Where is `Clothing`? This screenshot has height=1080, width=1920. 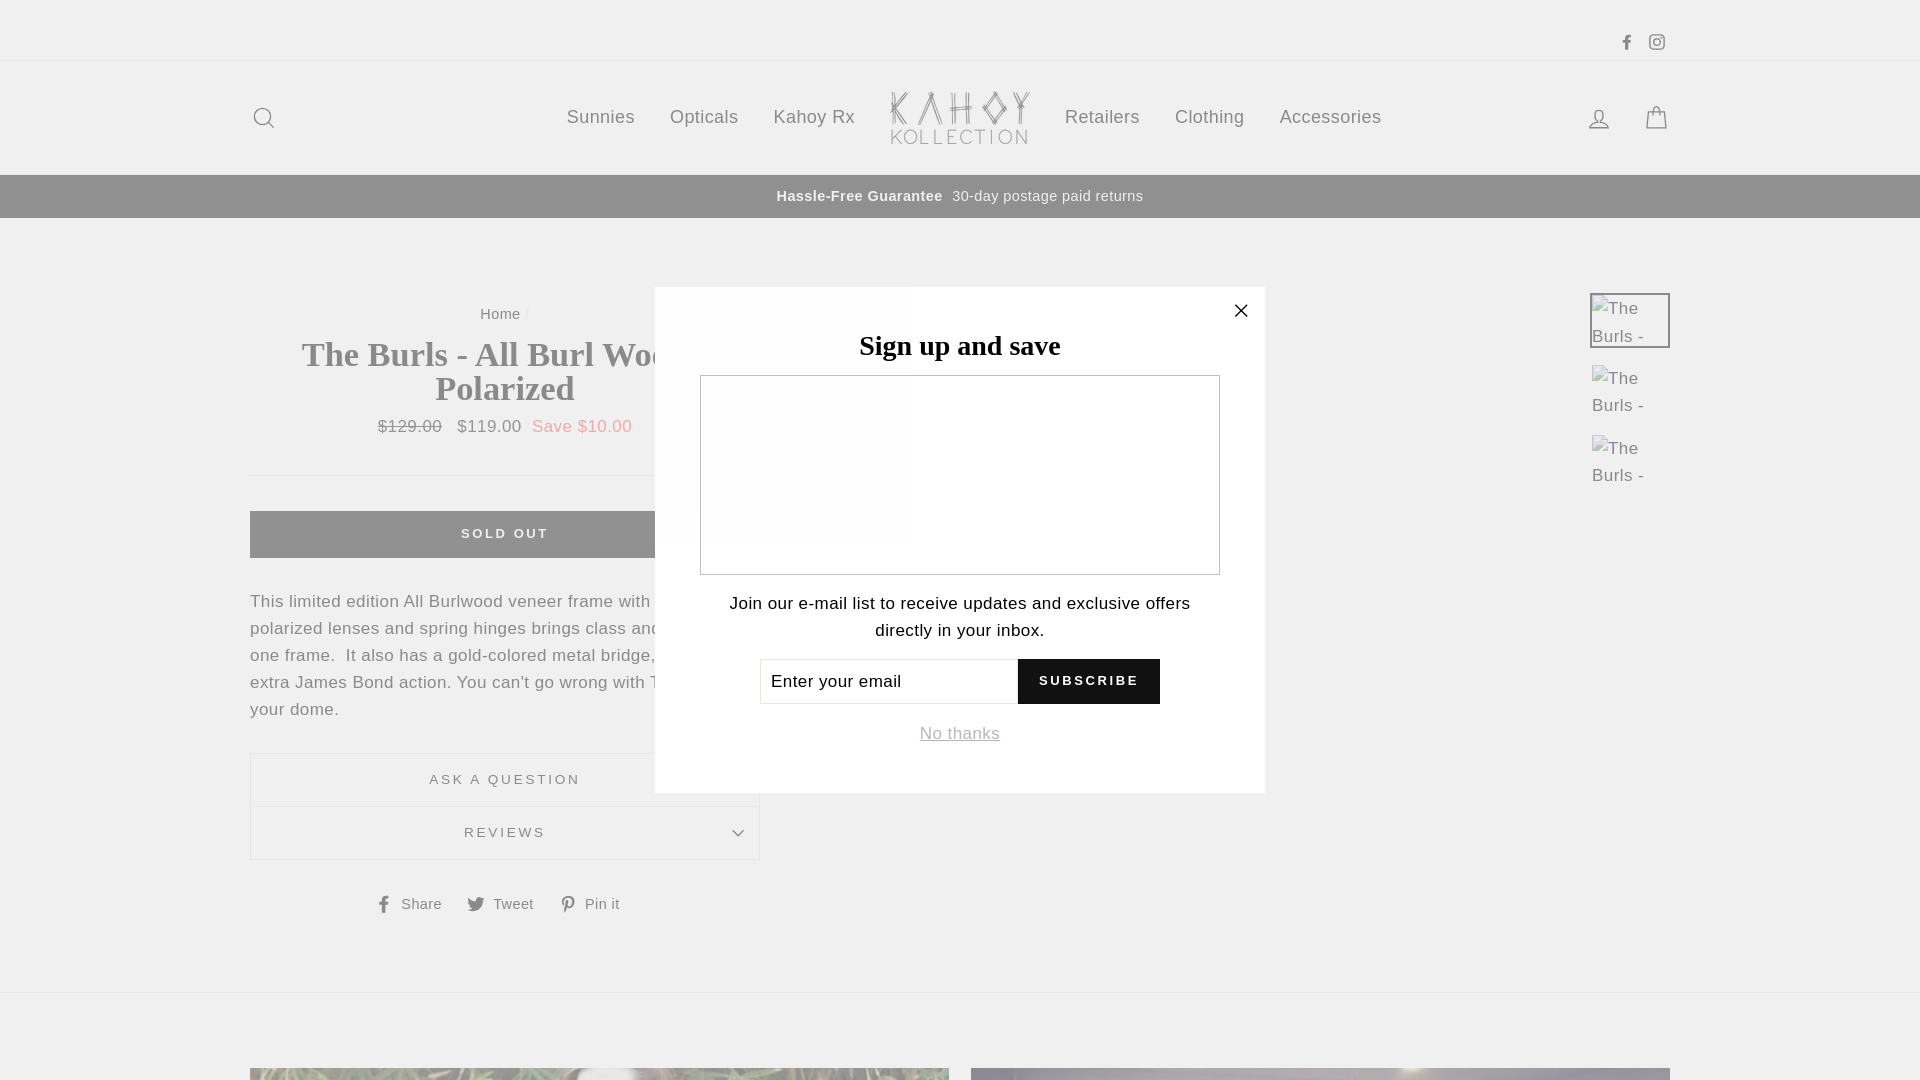 Clothing is located at coordinates (1209, 118).